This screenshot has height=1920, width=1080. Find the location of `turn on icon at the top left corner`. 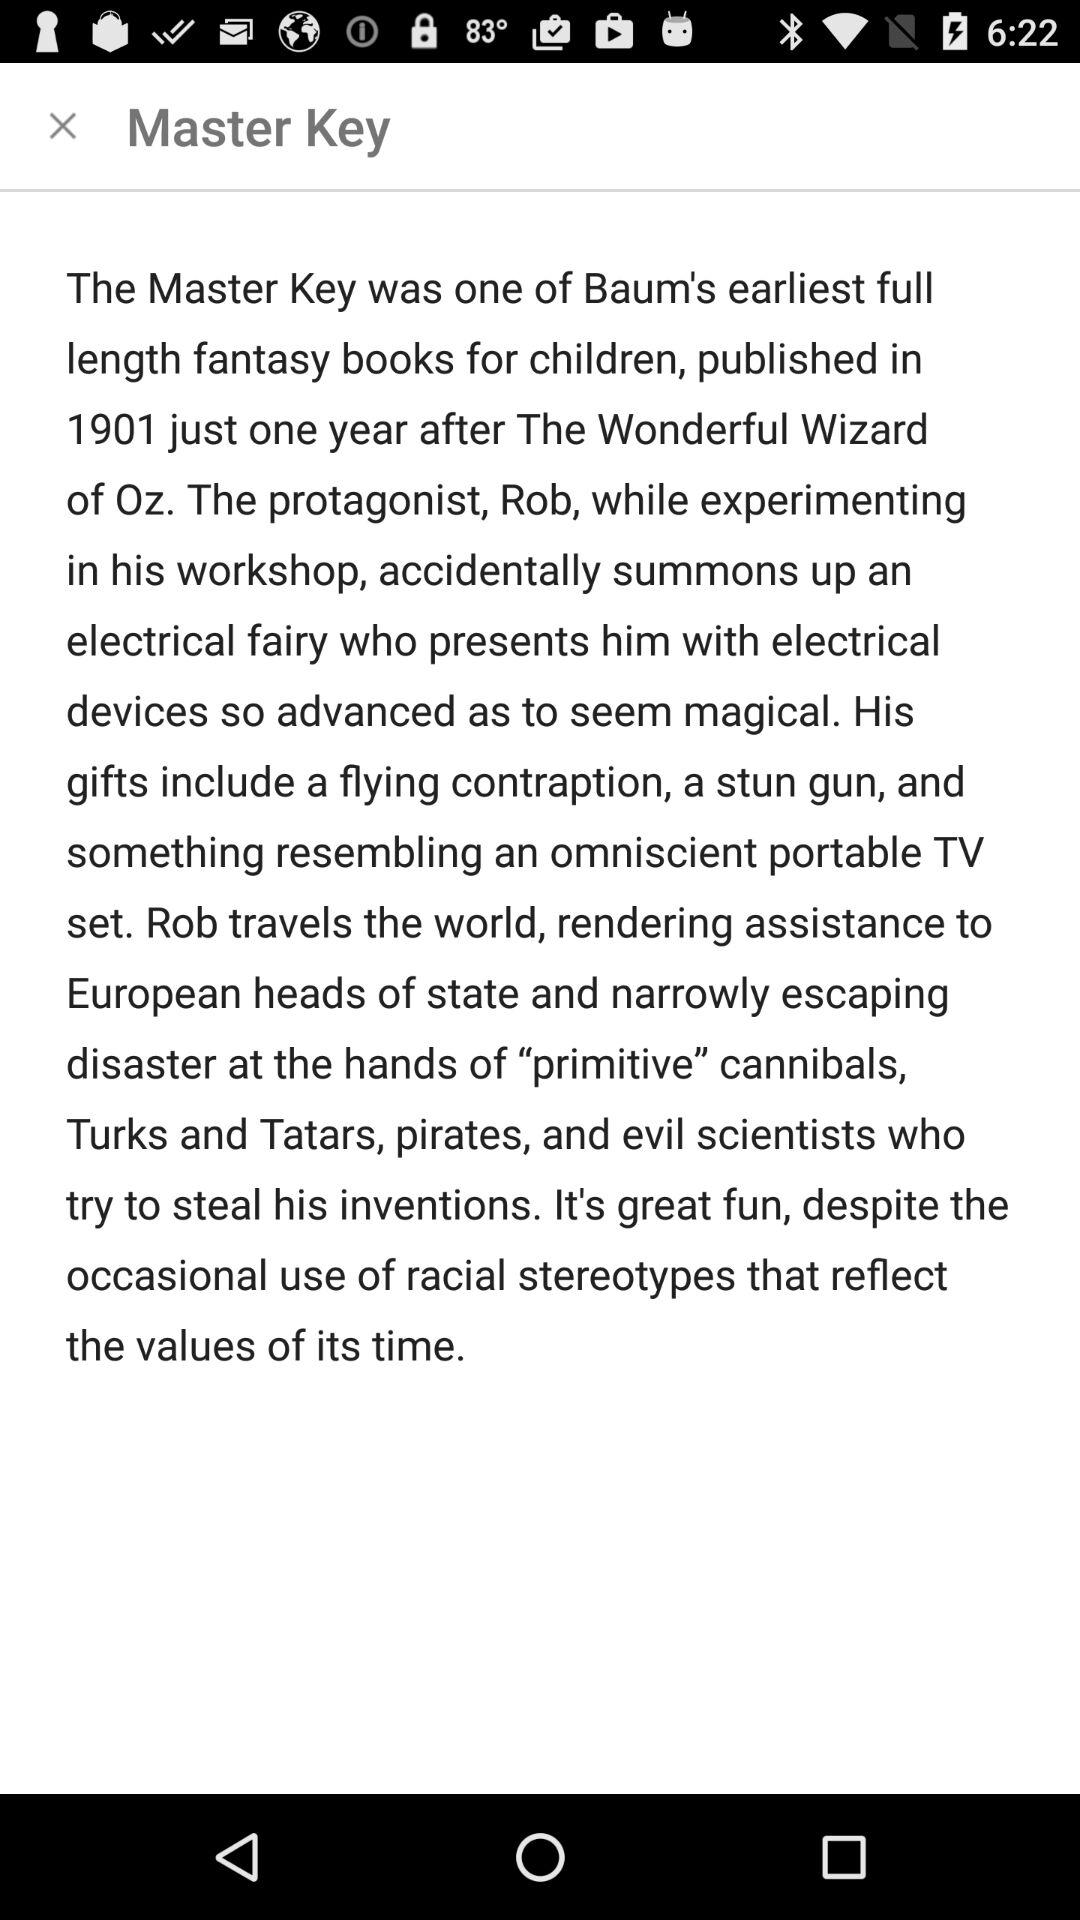

turn on icon at the top left corner is located at coordinates (63, 126).